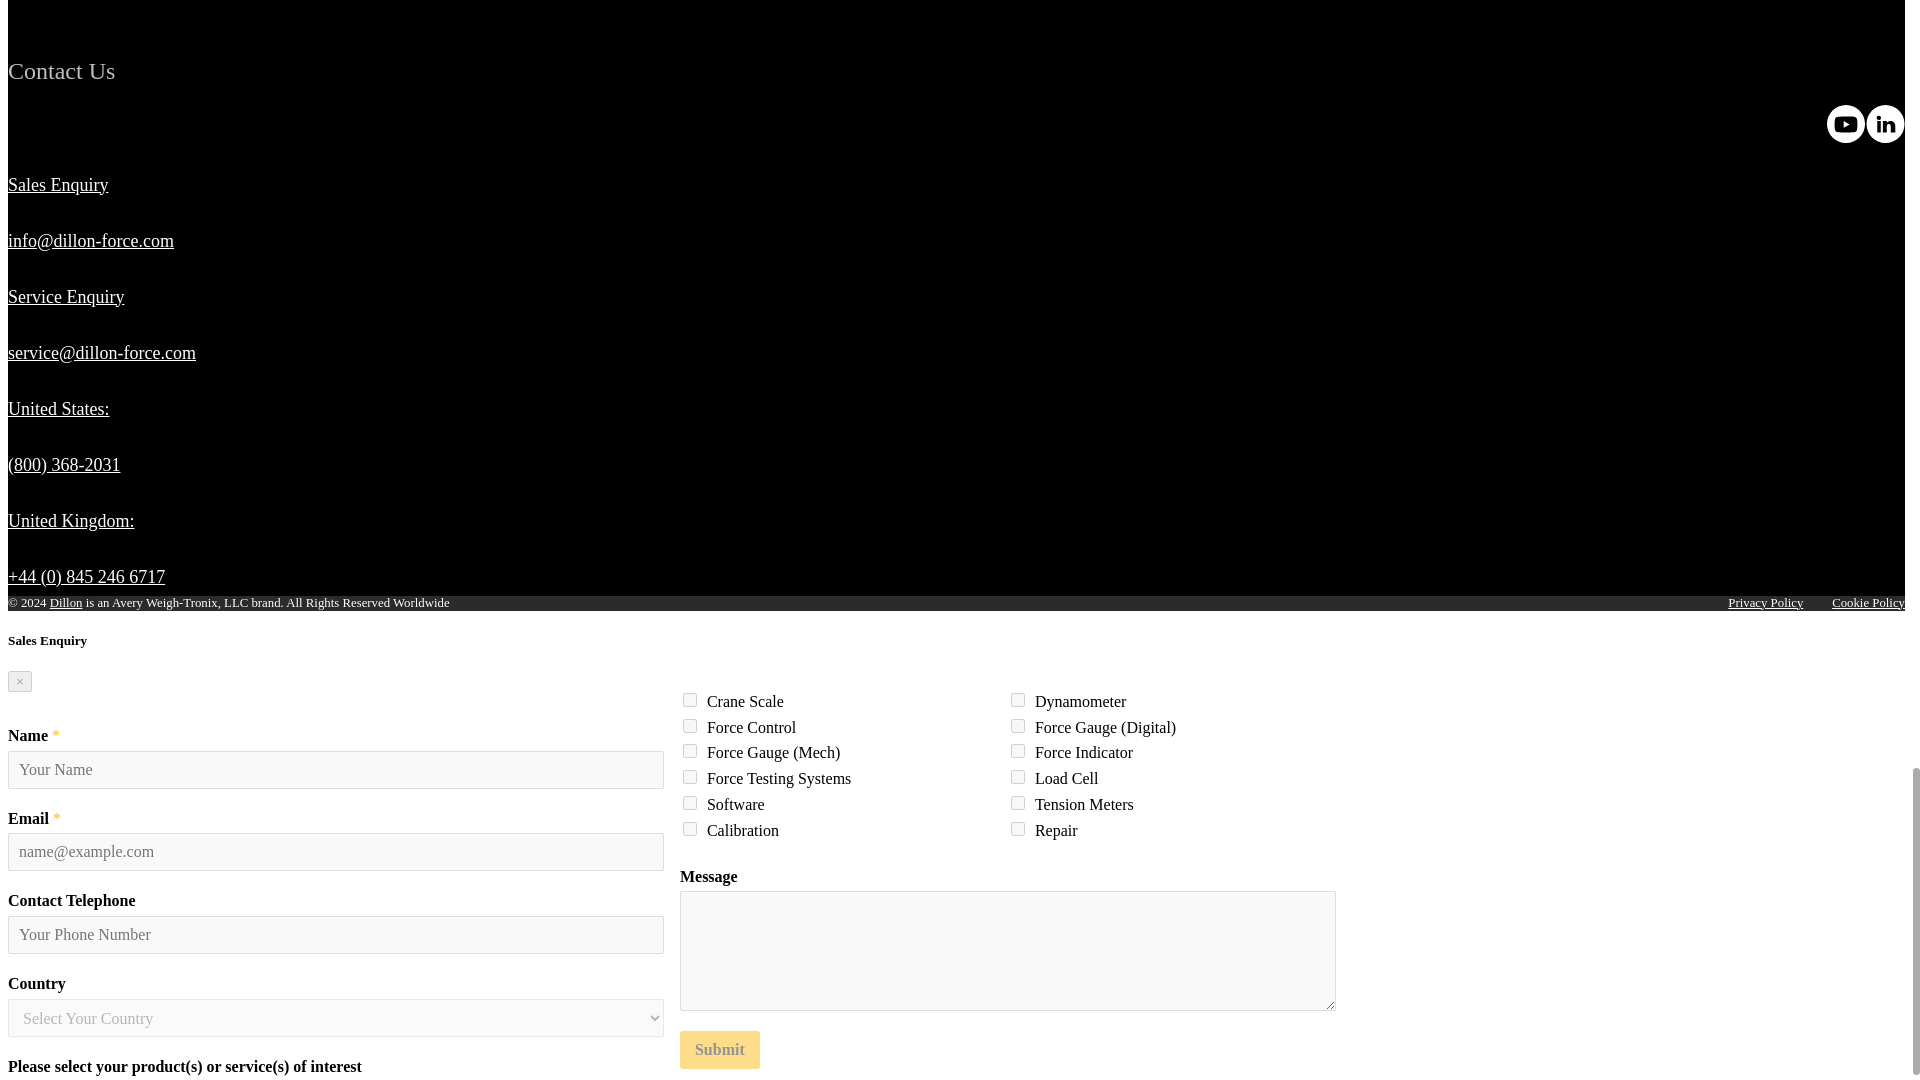 This screenshot has width=1920, height=1080. What do you see at coordinates (1018, 700) in the screenshot?
I see `Dynamometer` at bounding box center [1018, 700].